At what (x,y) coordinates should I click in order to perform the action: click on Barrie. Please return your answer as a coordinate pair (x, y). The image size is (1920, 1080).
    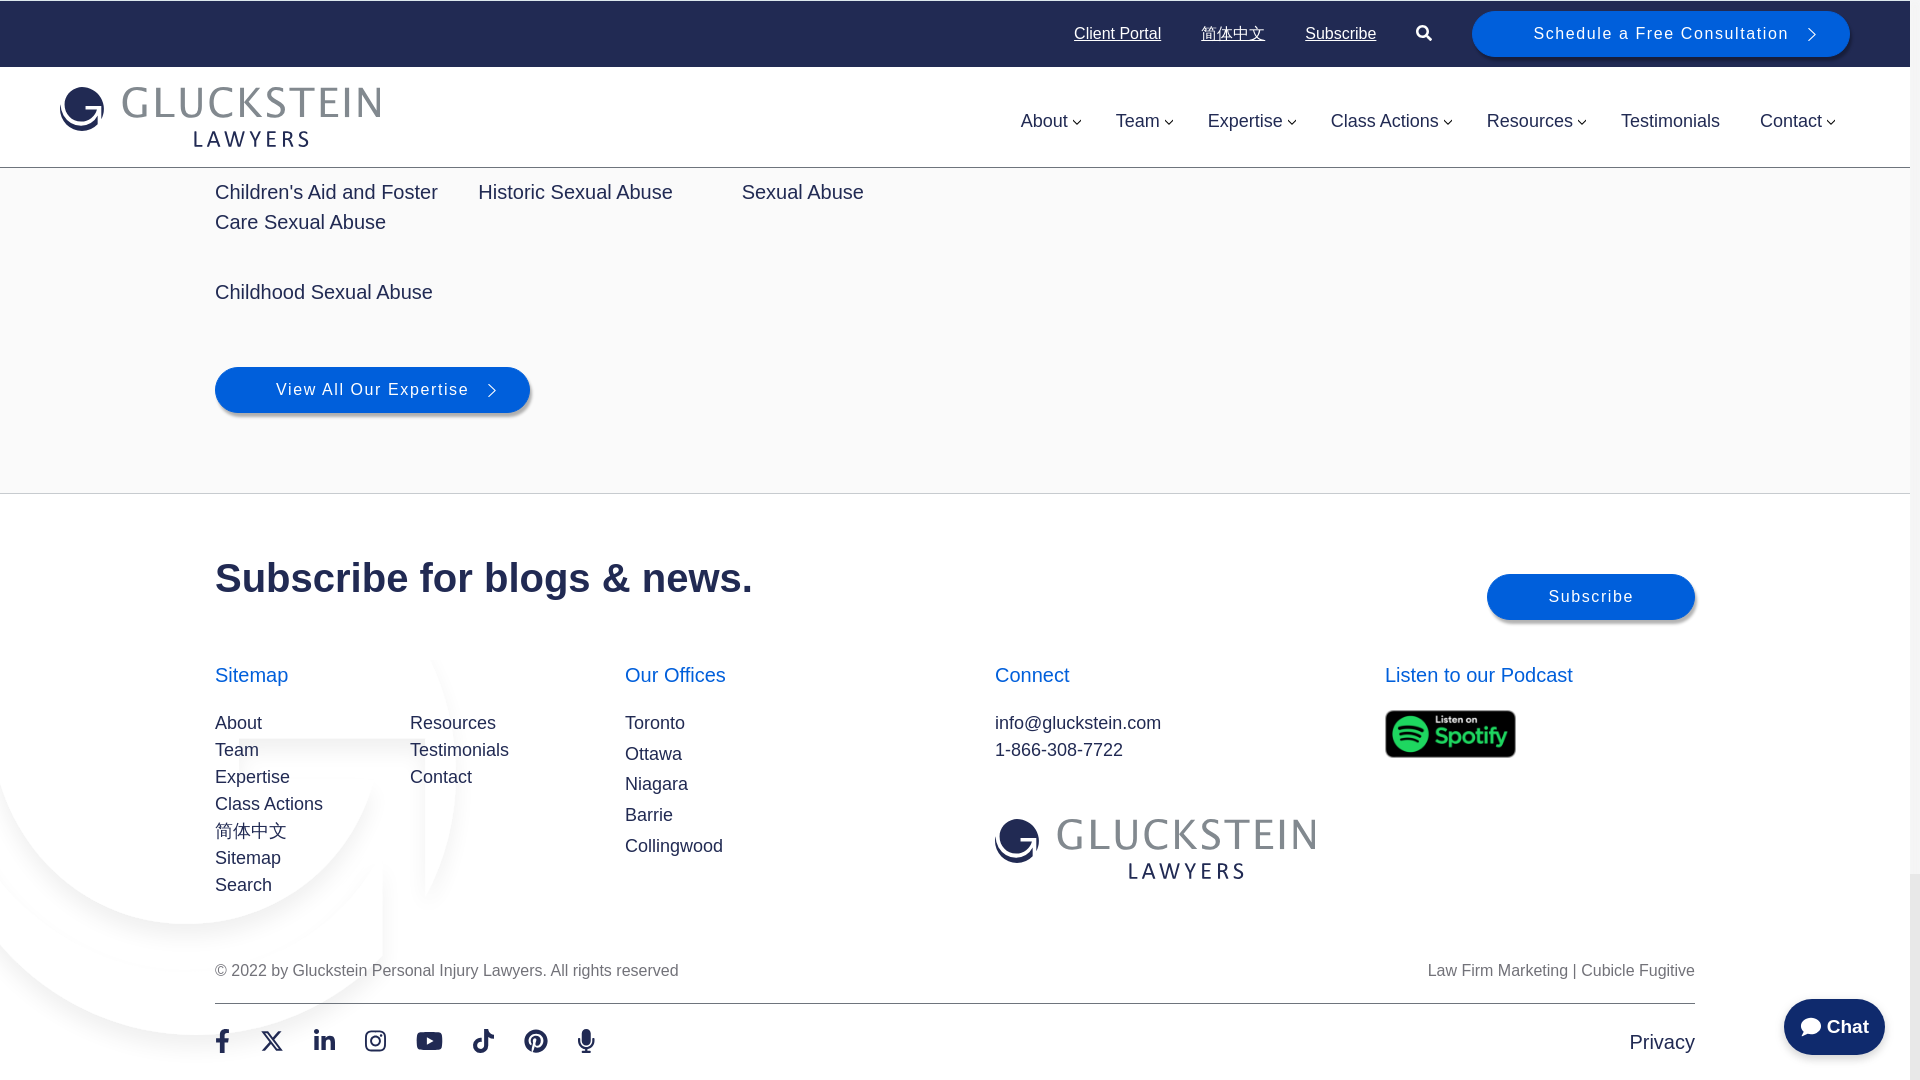
    Looking at the image, I should click on (649, 816).